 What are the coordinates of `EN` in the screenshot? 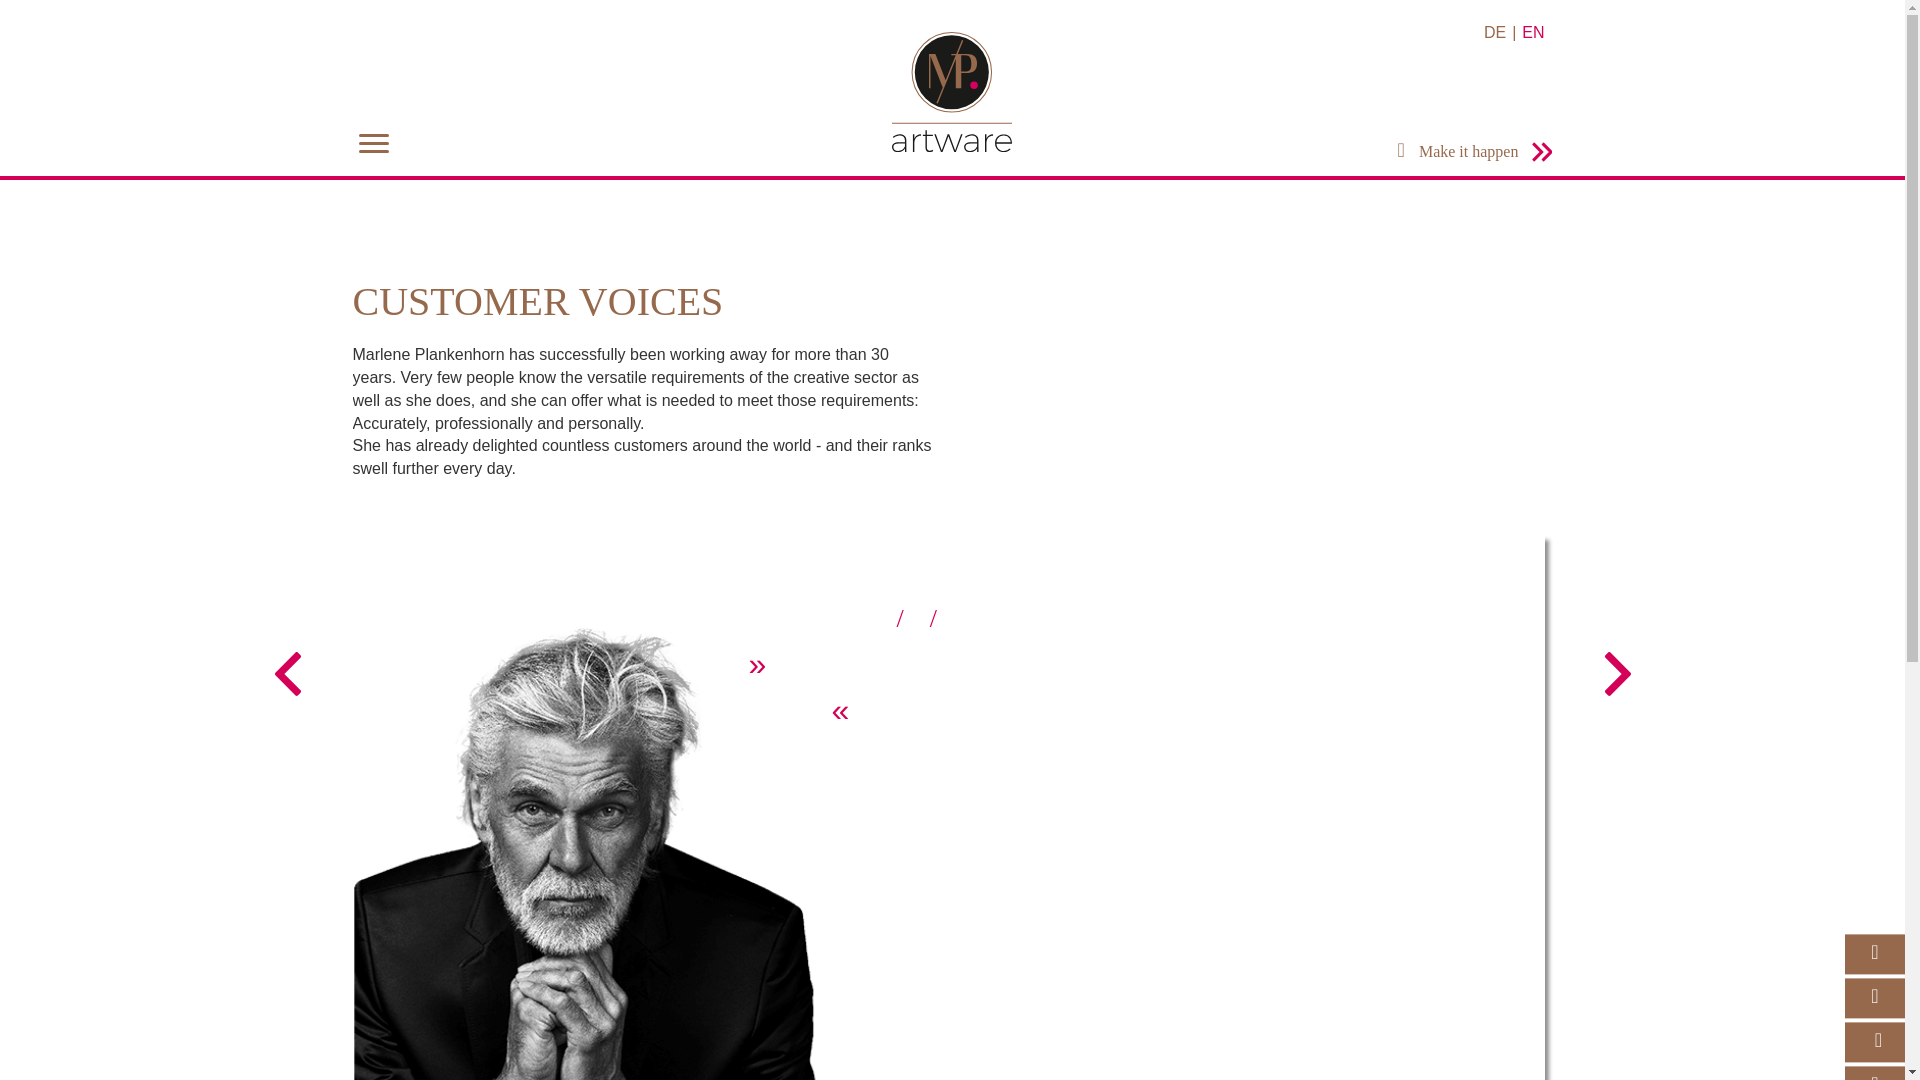 It's located at (1532, 32).